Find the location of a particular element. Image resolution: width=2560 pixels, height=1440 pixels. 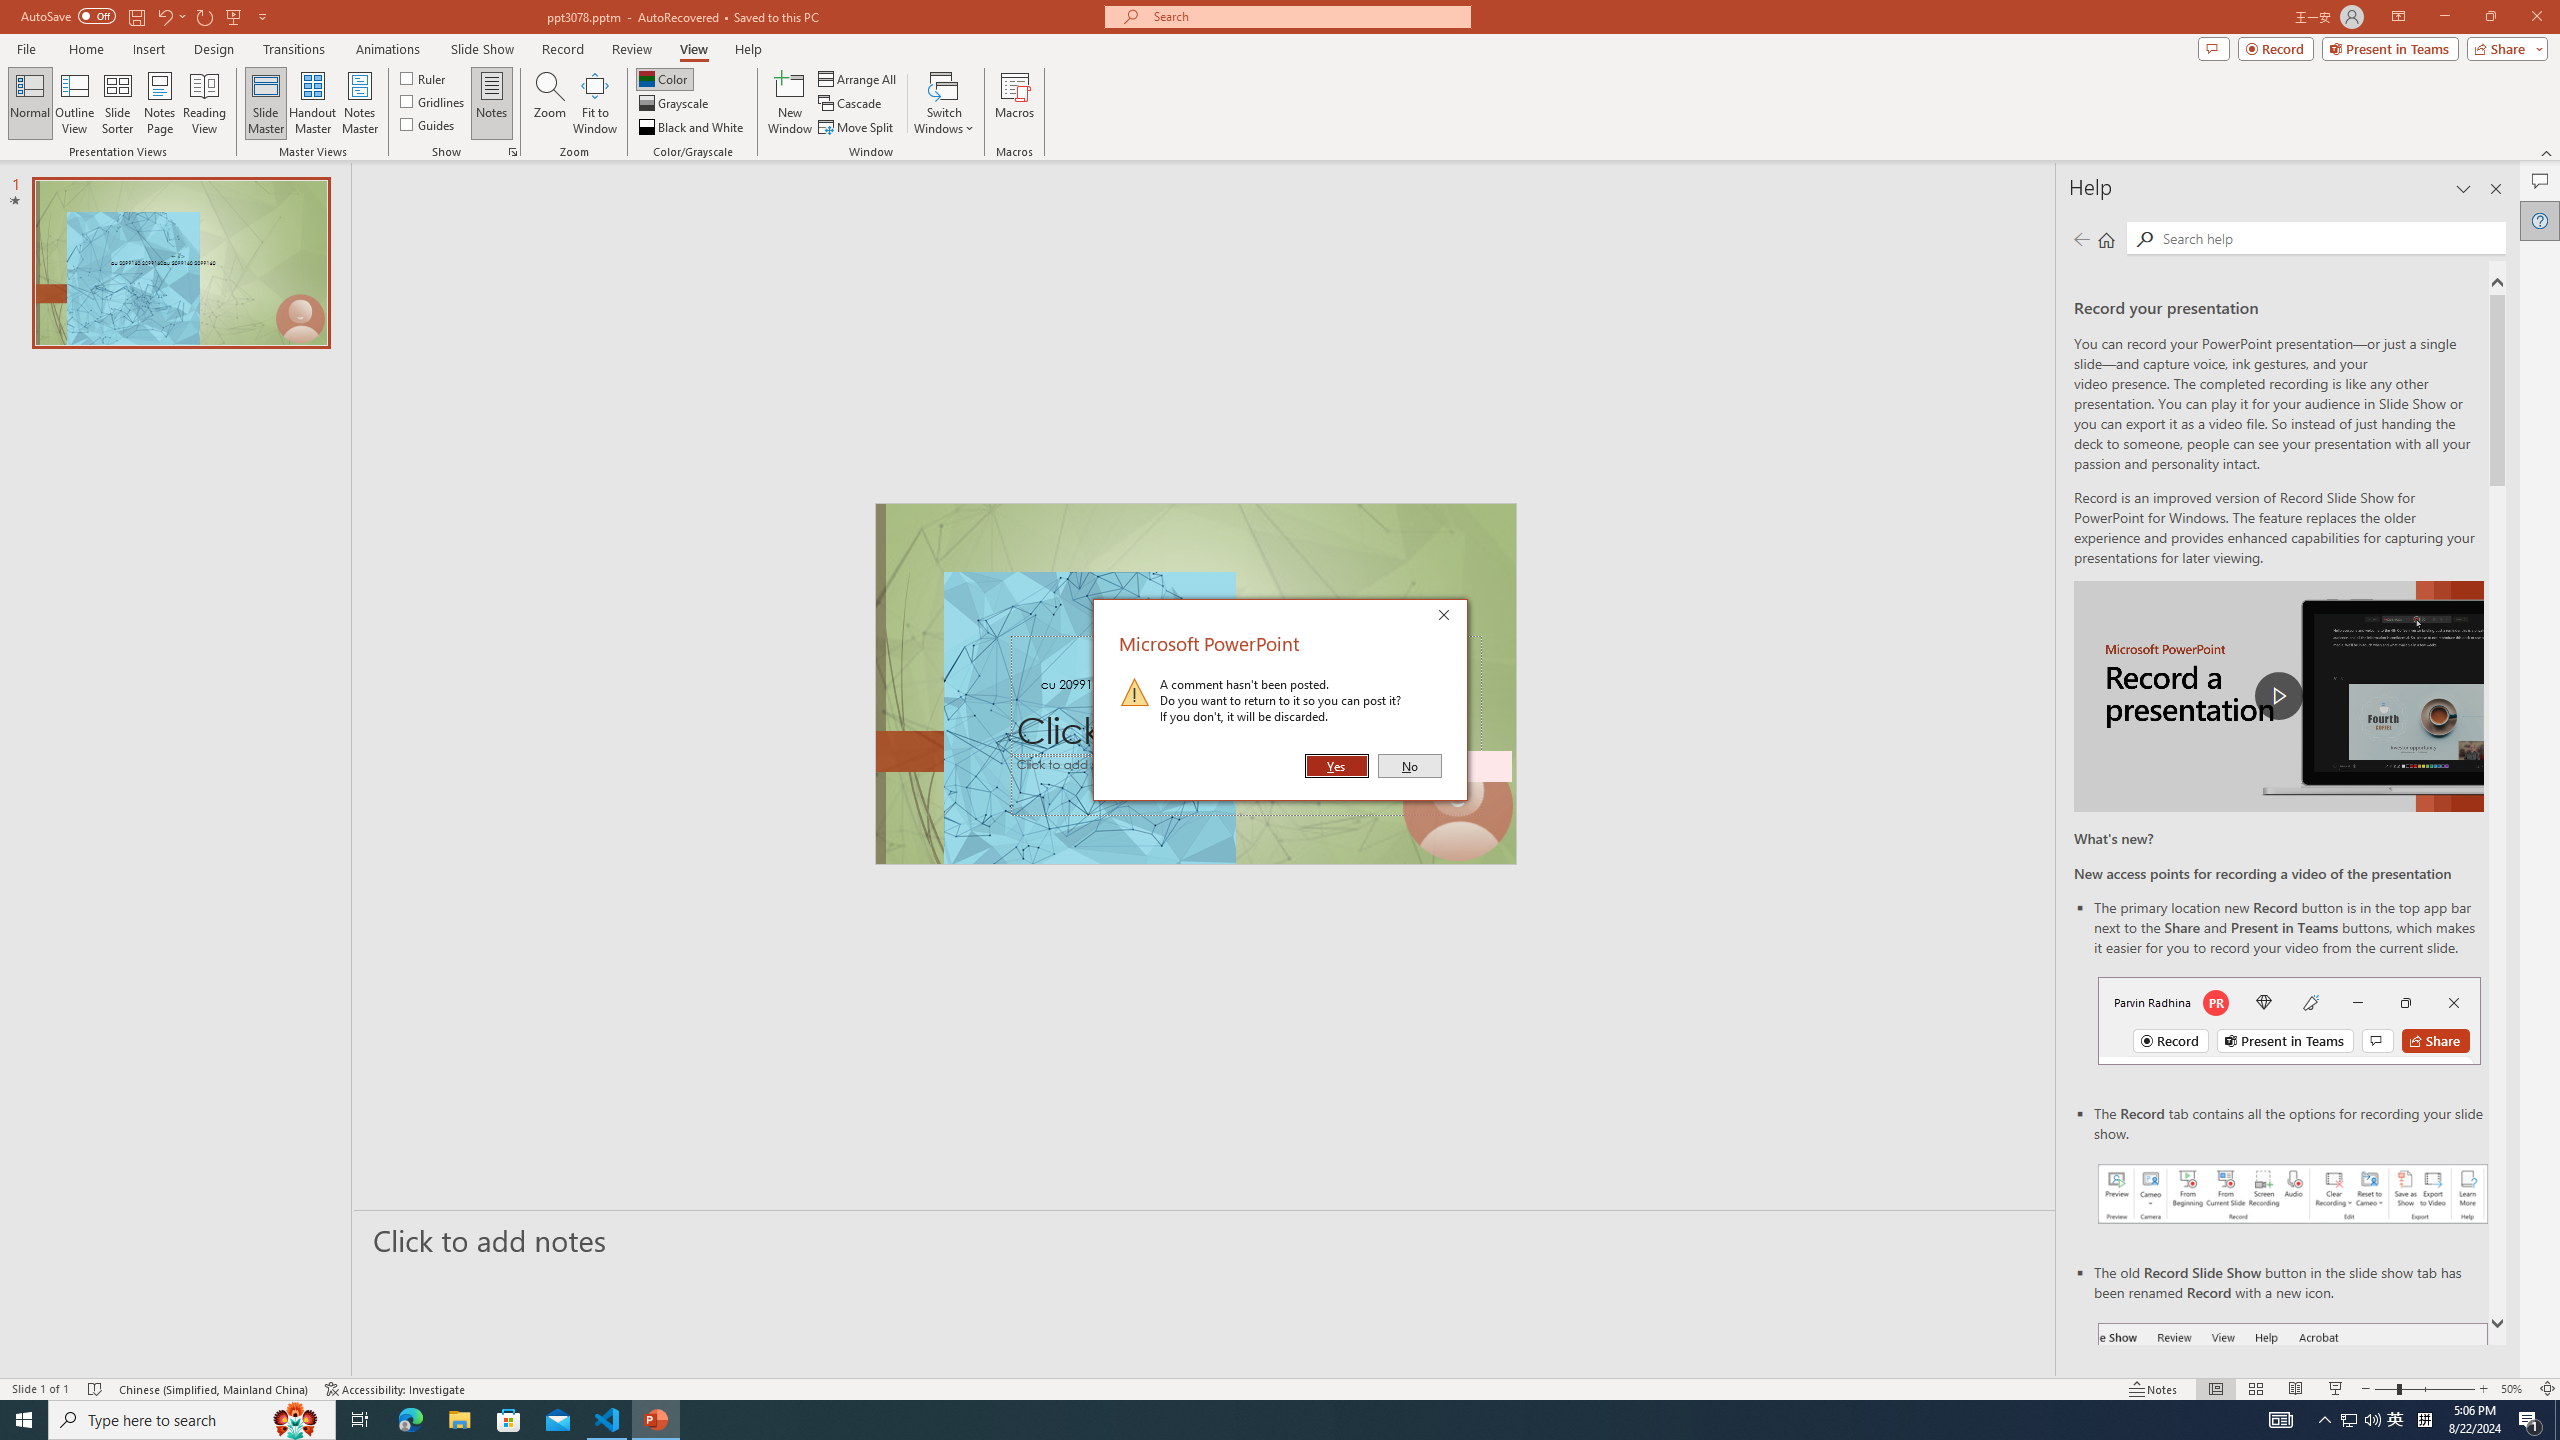

Ruler is located at coordinates (424, 78).